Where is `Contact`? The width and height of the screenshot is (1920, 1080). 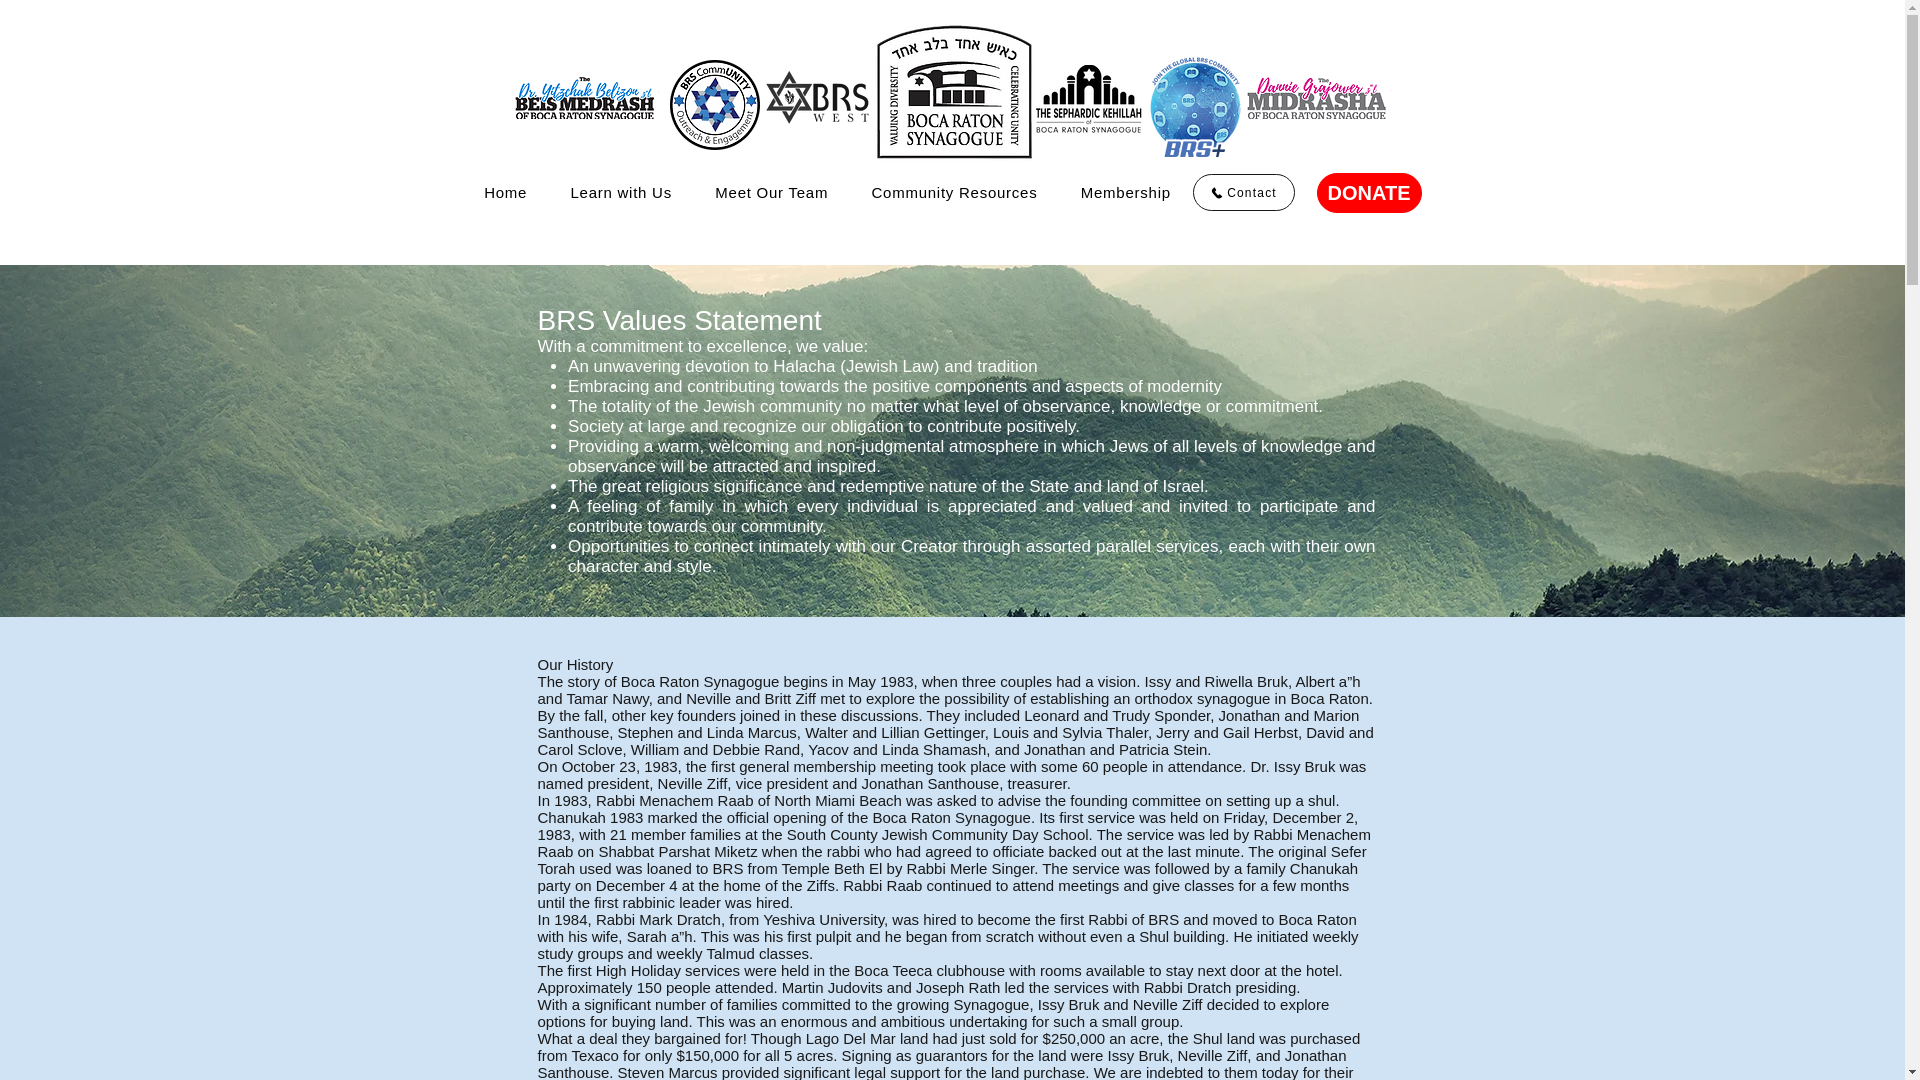
Contact is located at coordinates (1243, 192).